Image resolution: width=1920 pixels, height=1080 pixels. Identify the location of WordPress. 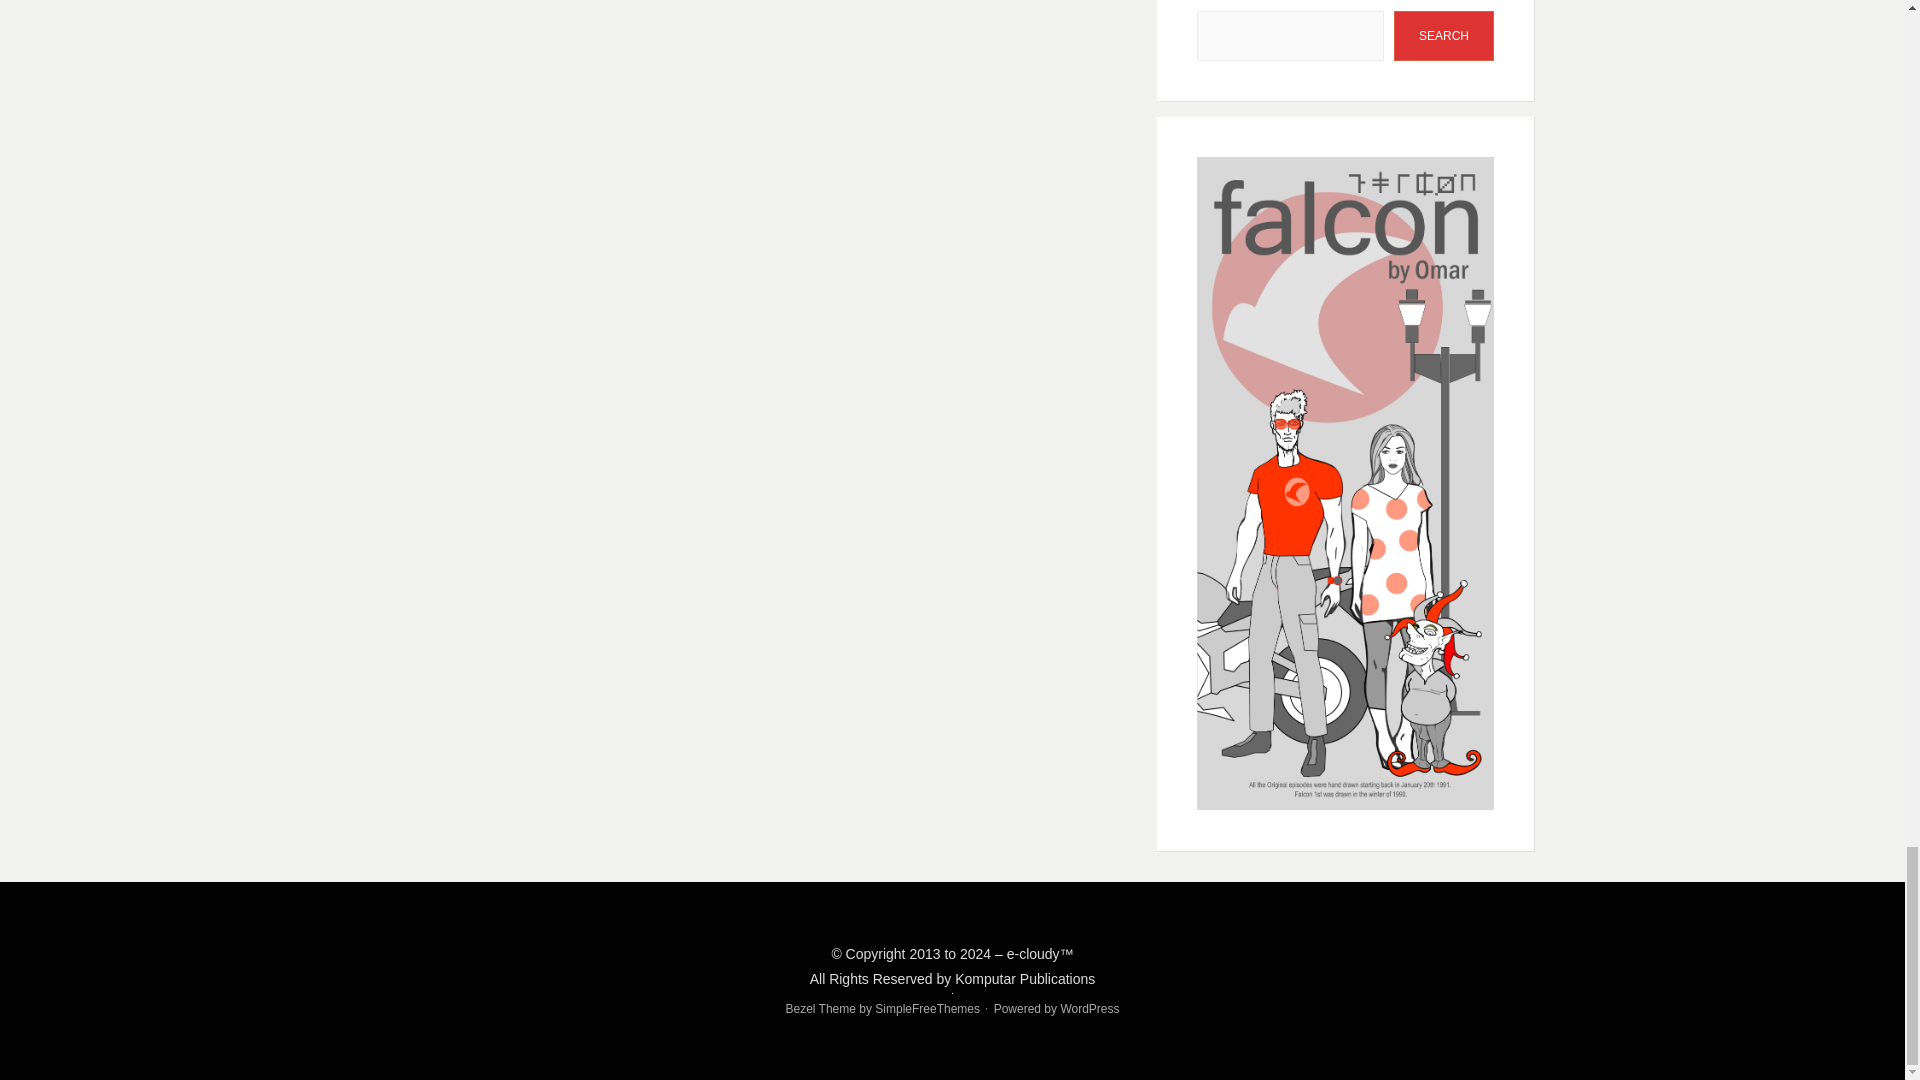
(1089, 1009).